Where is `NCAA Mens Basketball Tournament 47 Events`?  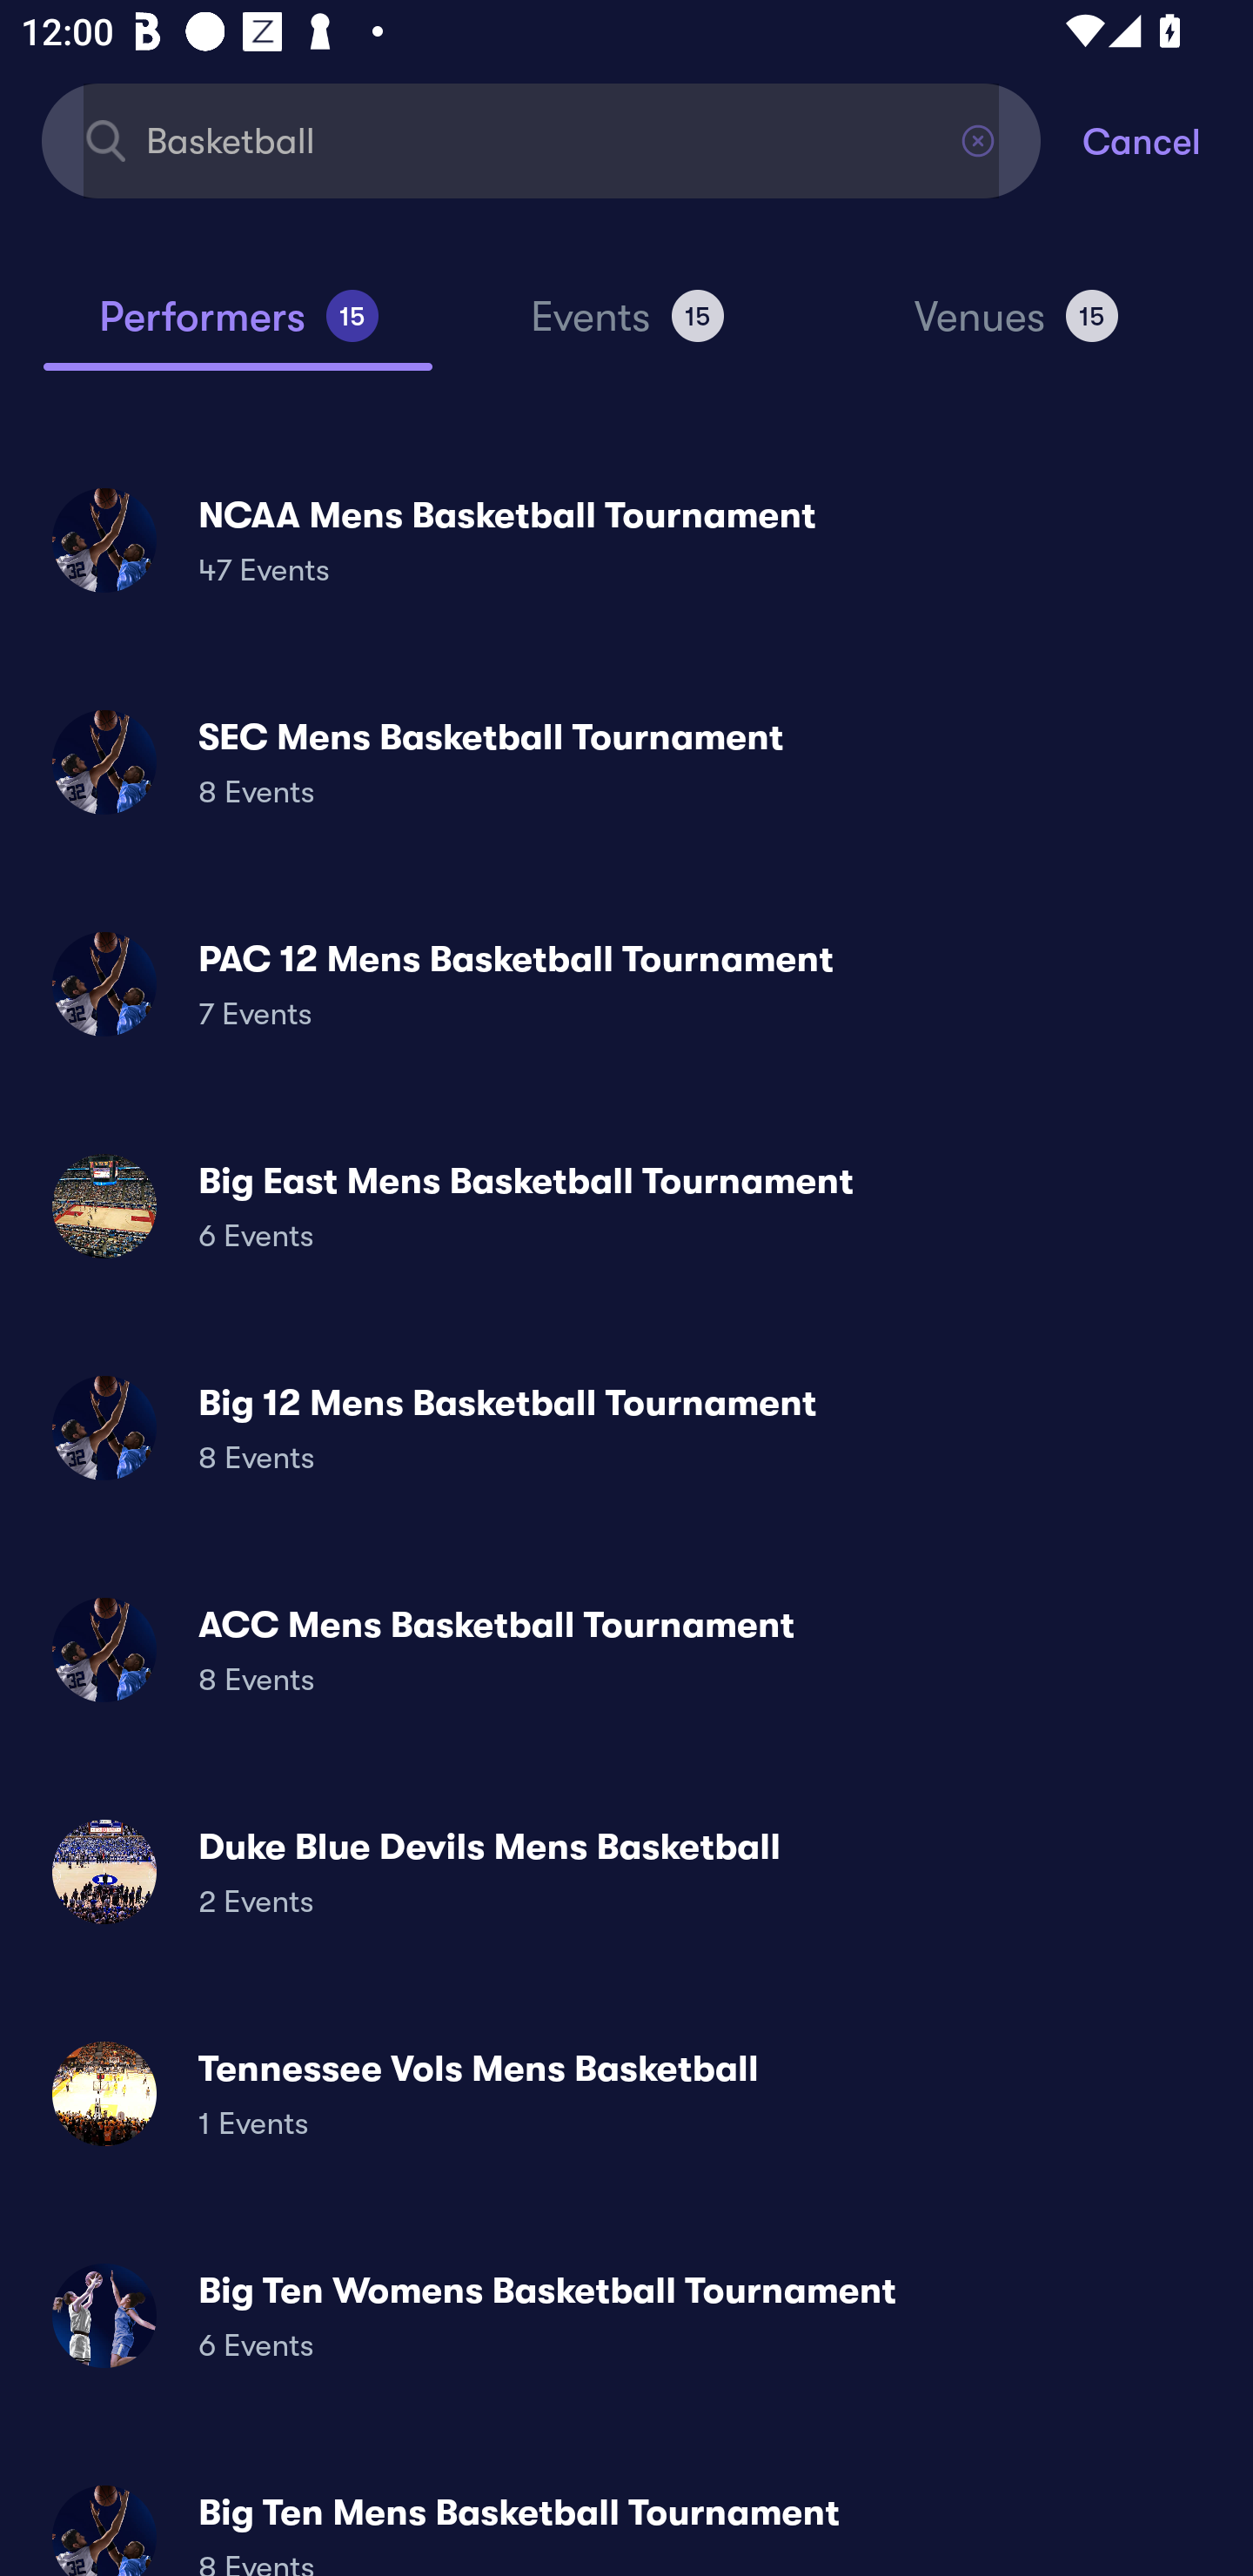 NCAA Mens Basketball Tournament 47 Events is located at coordinates (626, 540).